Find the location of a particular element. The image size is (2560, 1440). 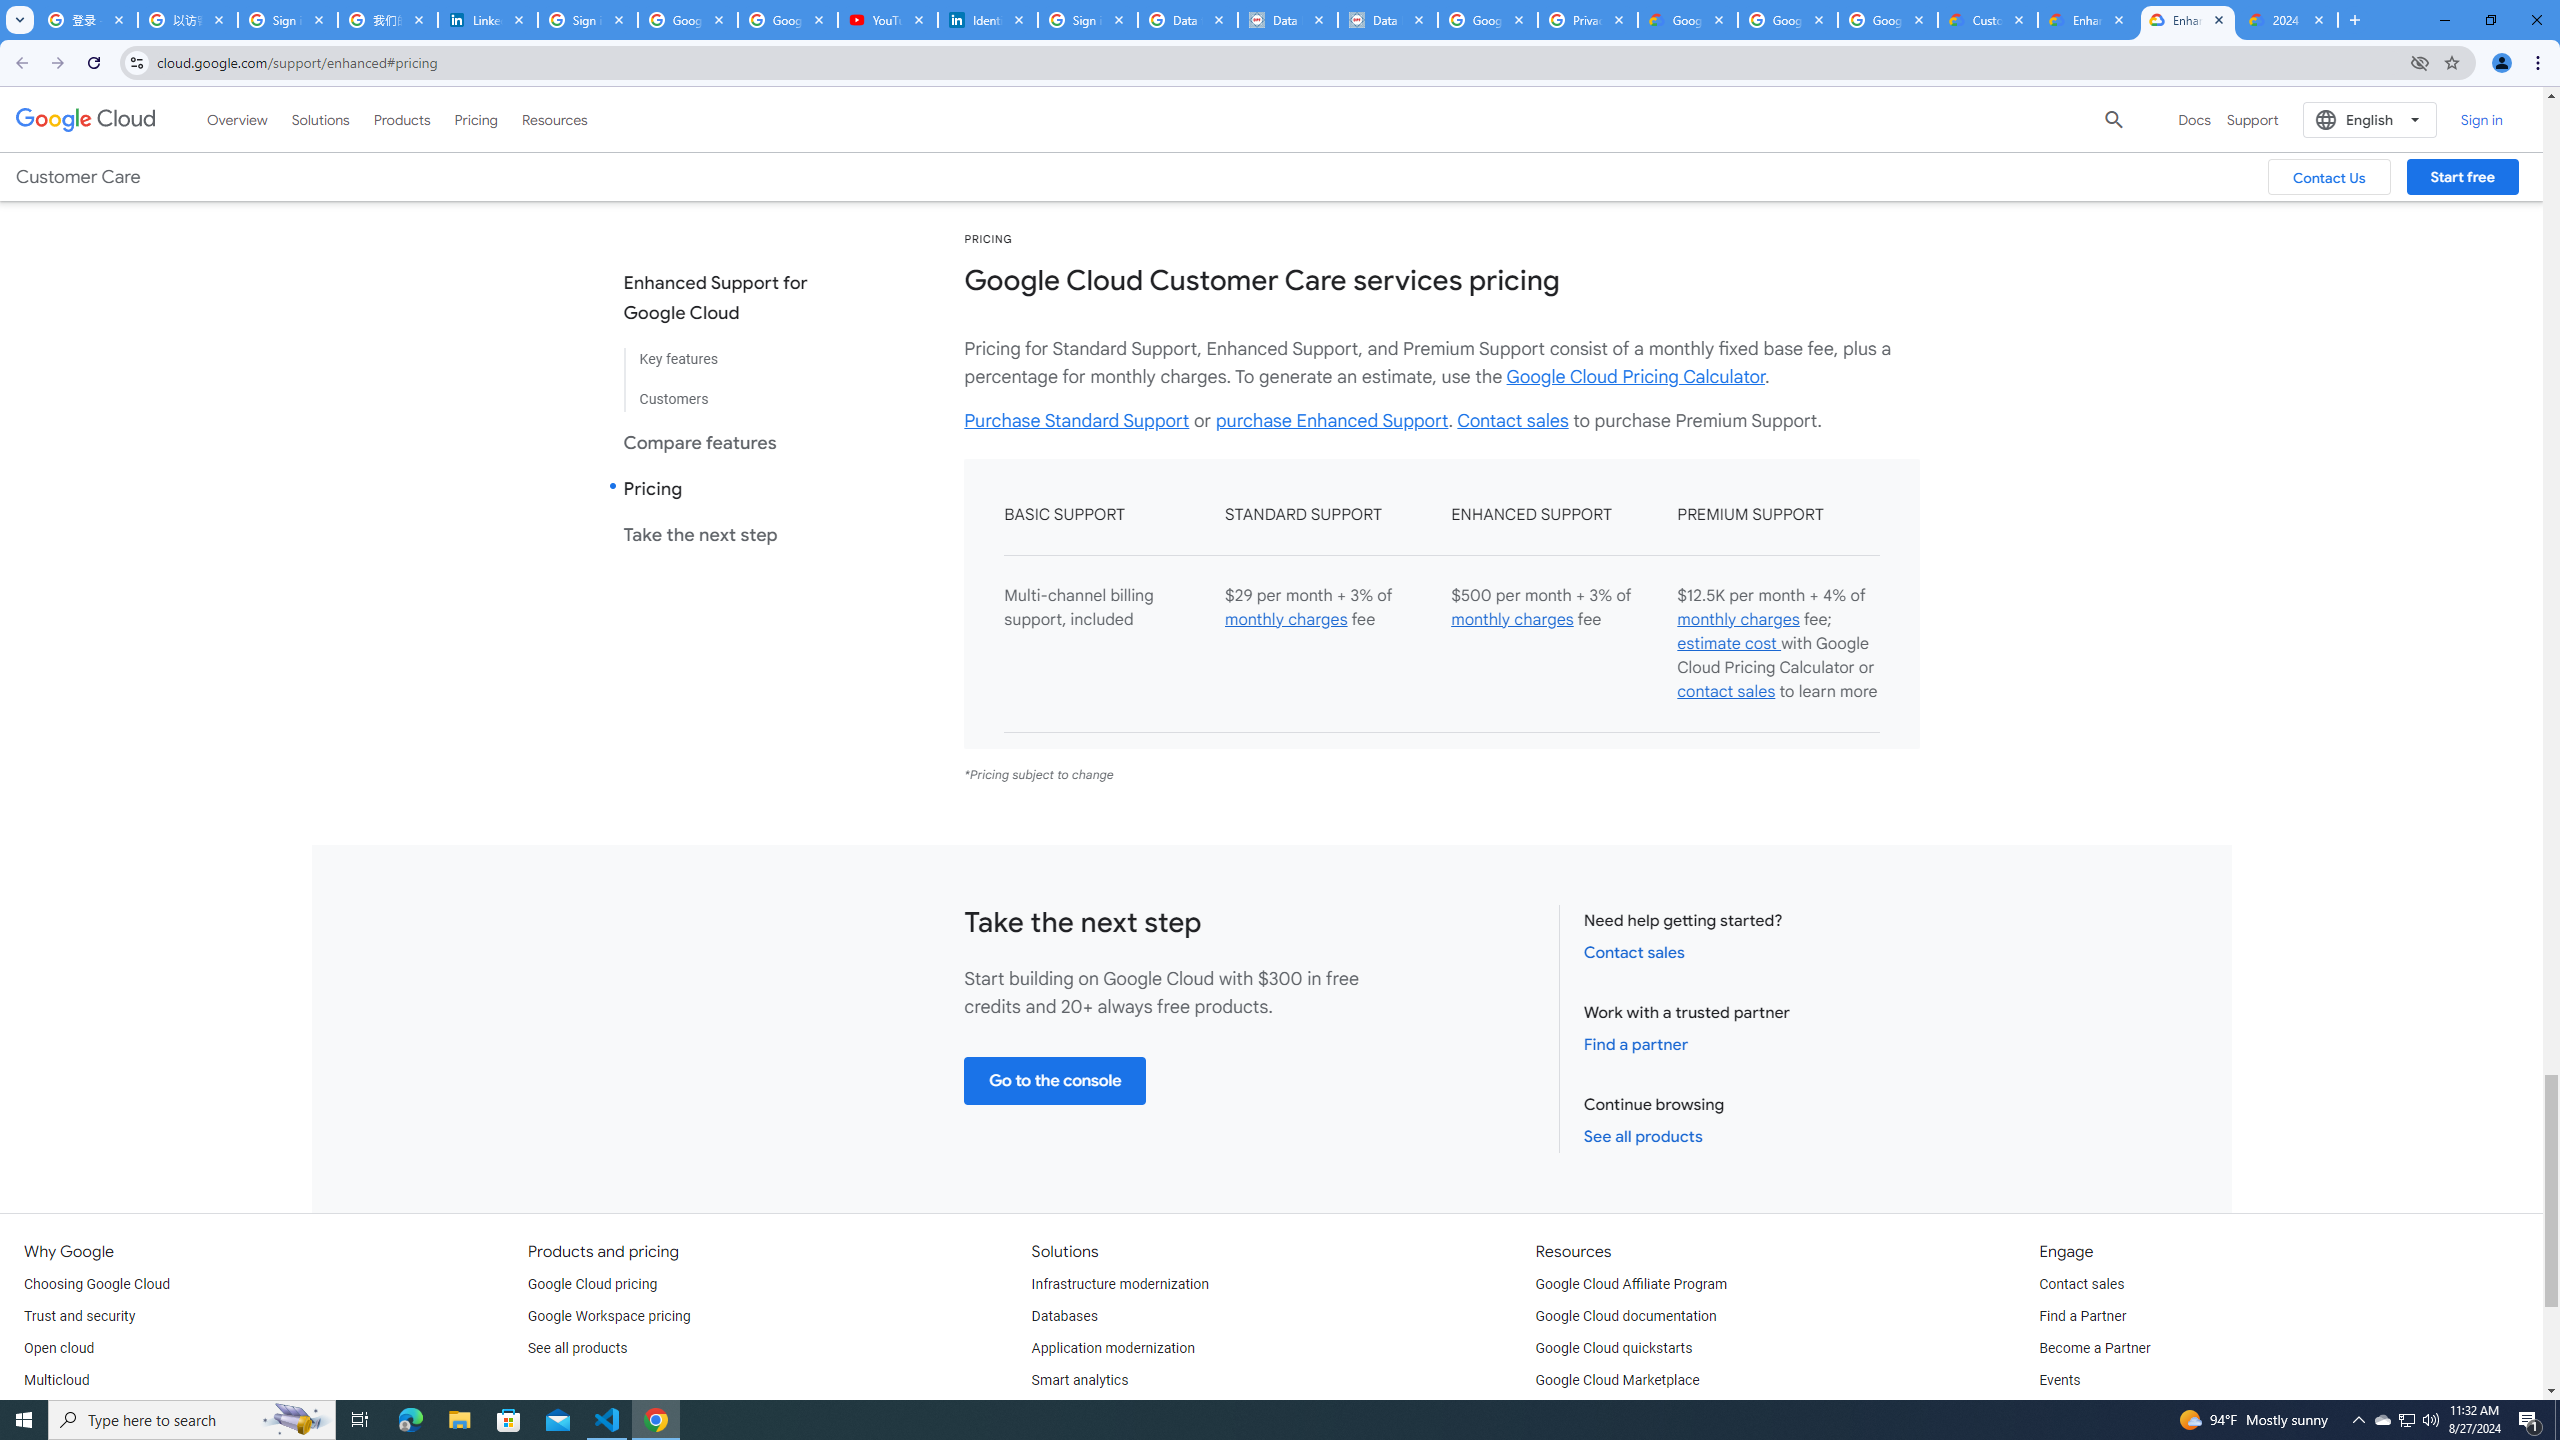

Google Cloud Marketplace is located at coordinates (1618, 1380).